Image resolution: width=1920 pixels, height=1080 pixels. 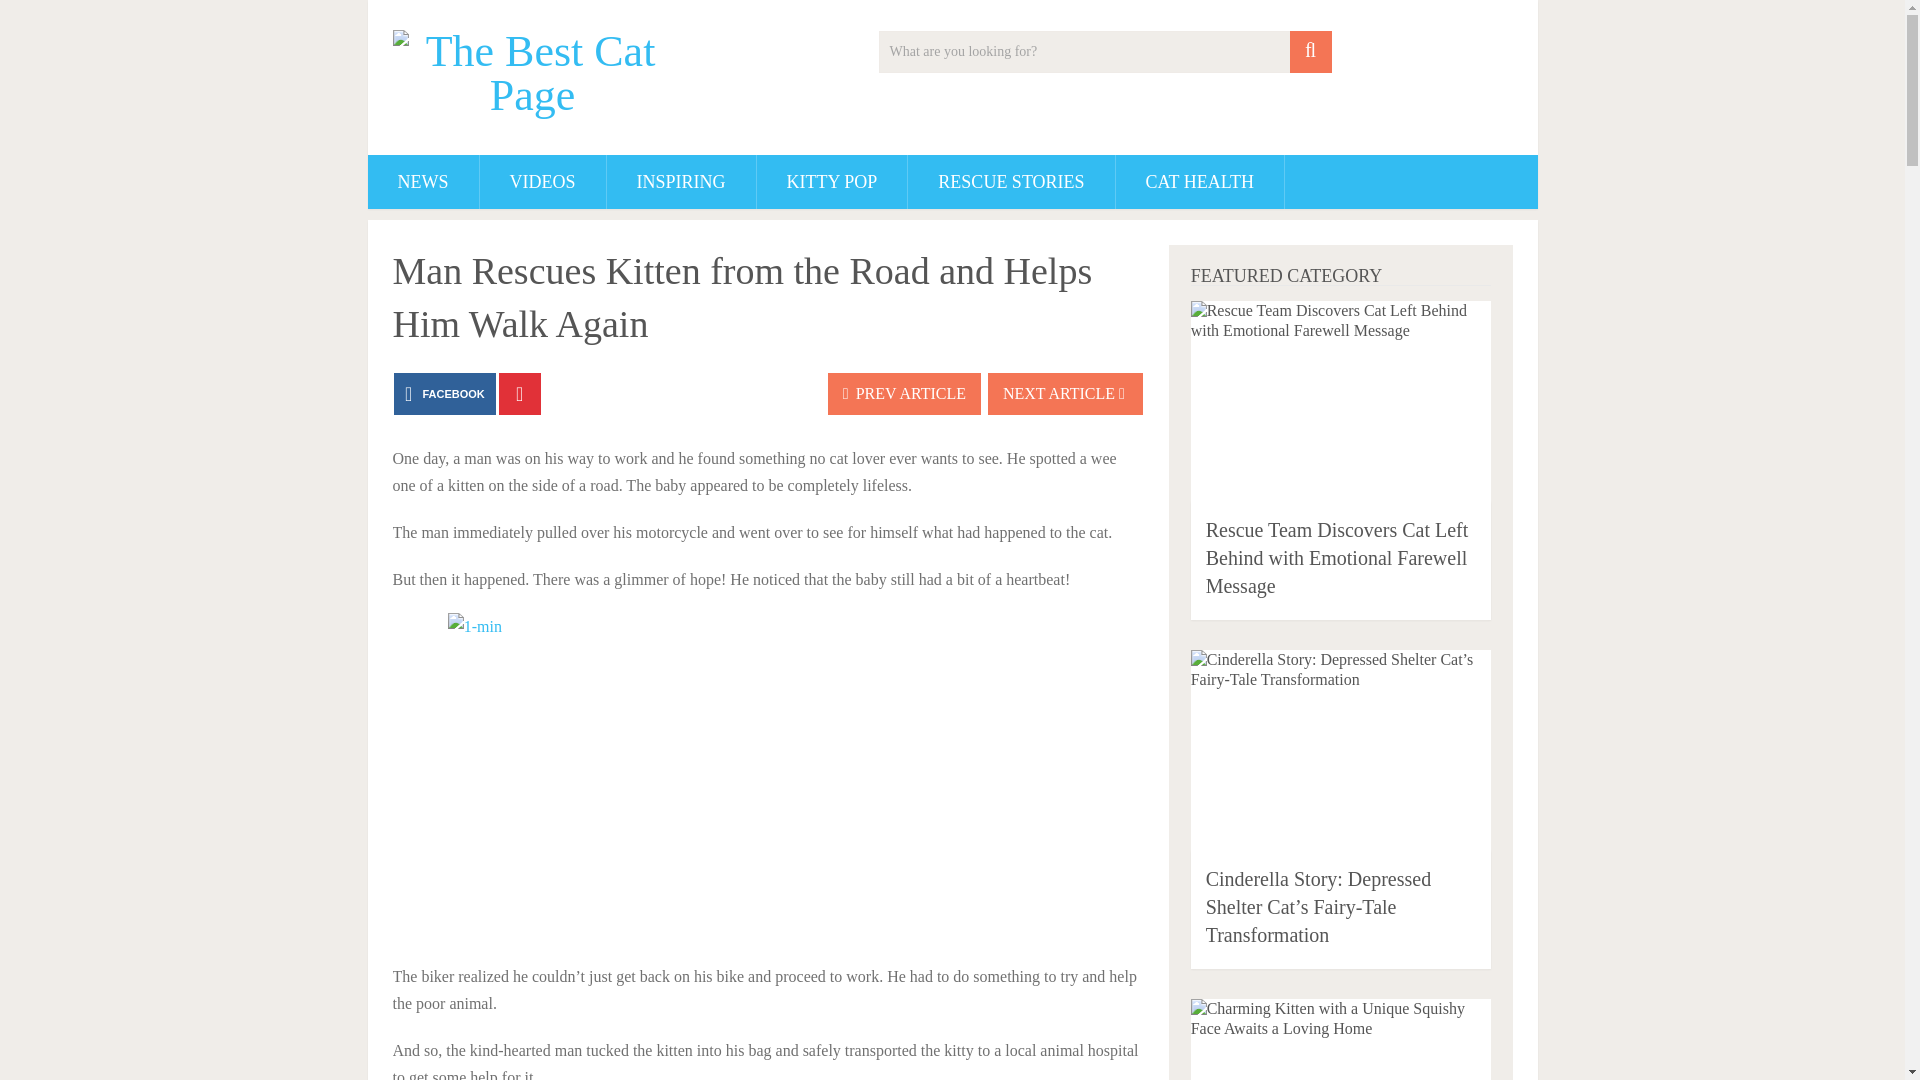 I want to click on INSPIRING, so click(x=680, y=182).